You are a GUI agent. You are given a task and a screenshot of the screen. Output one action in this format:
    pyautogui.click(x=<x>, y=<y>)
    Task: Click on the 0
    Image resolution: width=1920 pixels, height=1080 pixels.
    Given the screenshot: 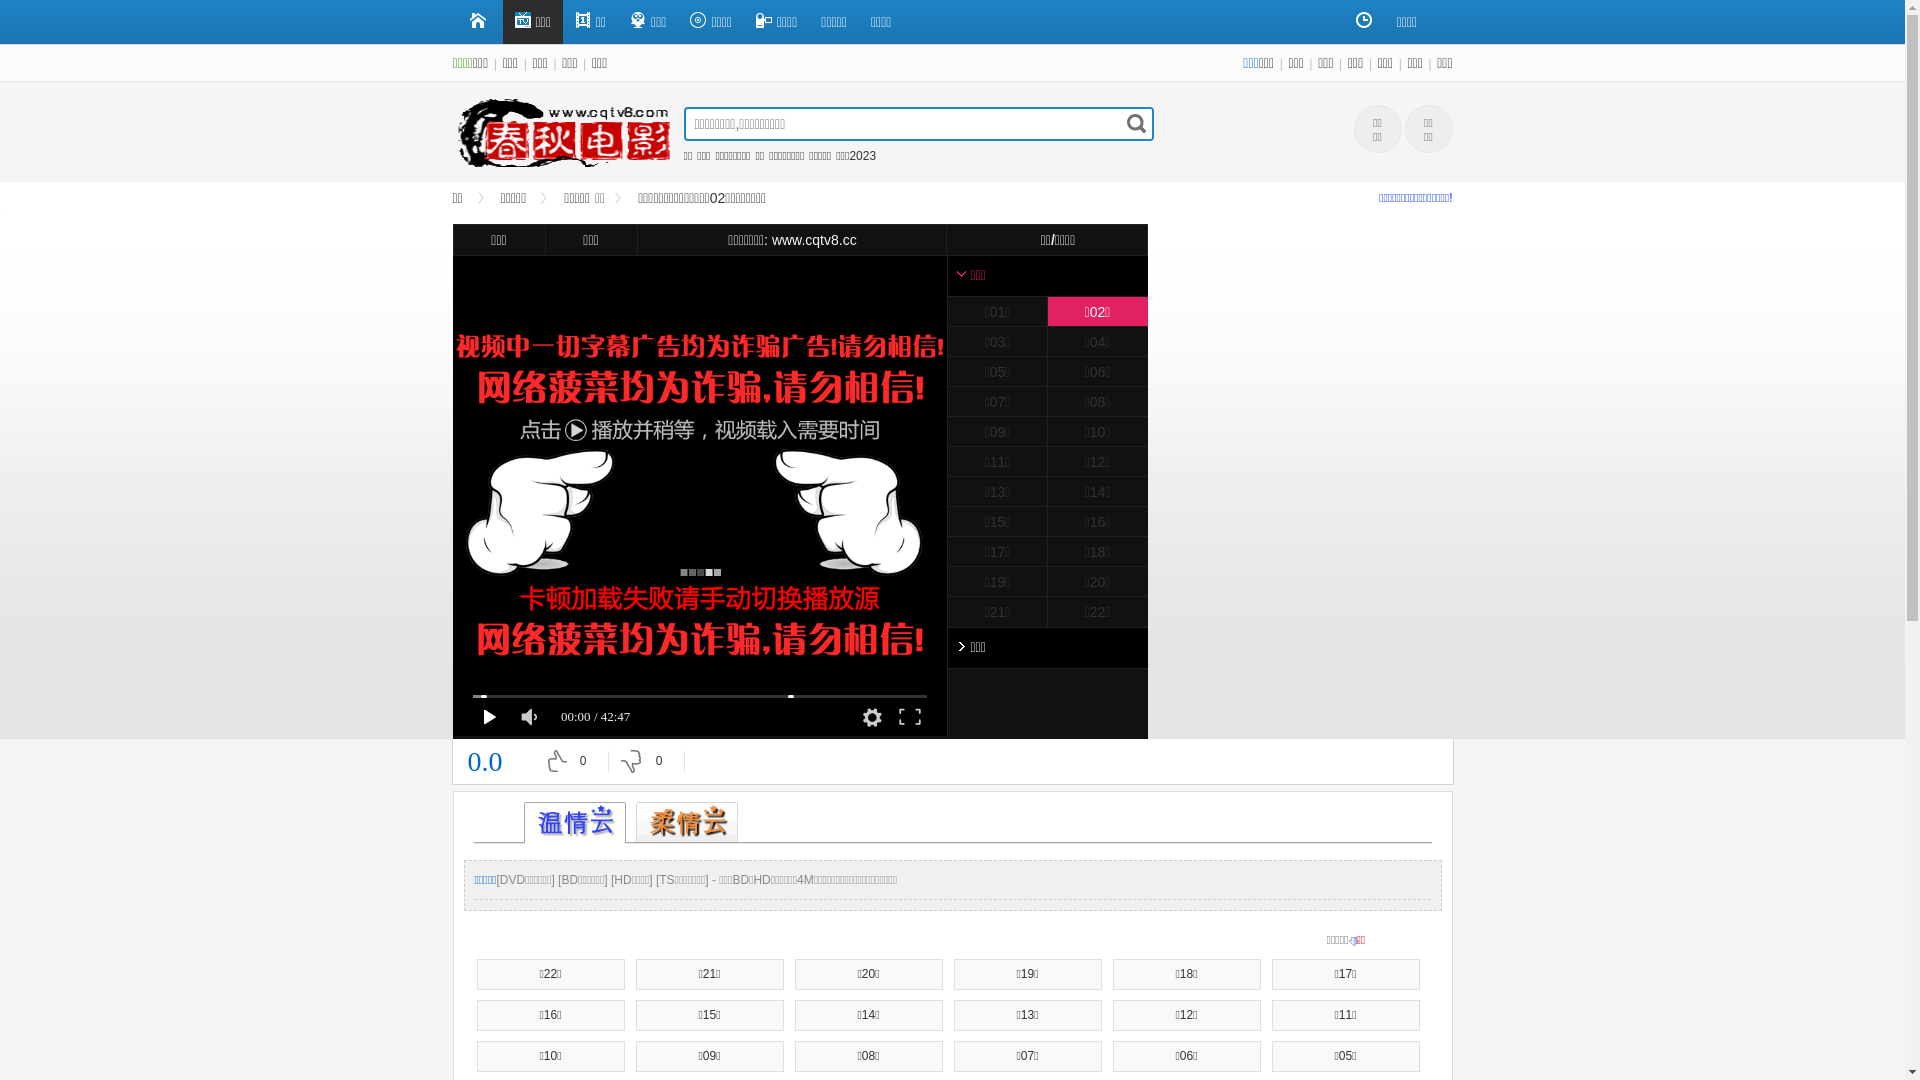 What is the action you would take?
    pyautogui.click(x=646, y=762)
    